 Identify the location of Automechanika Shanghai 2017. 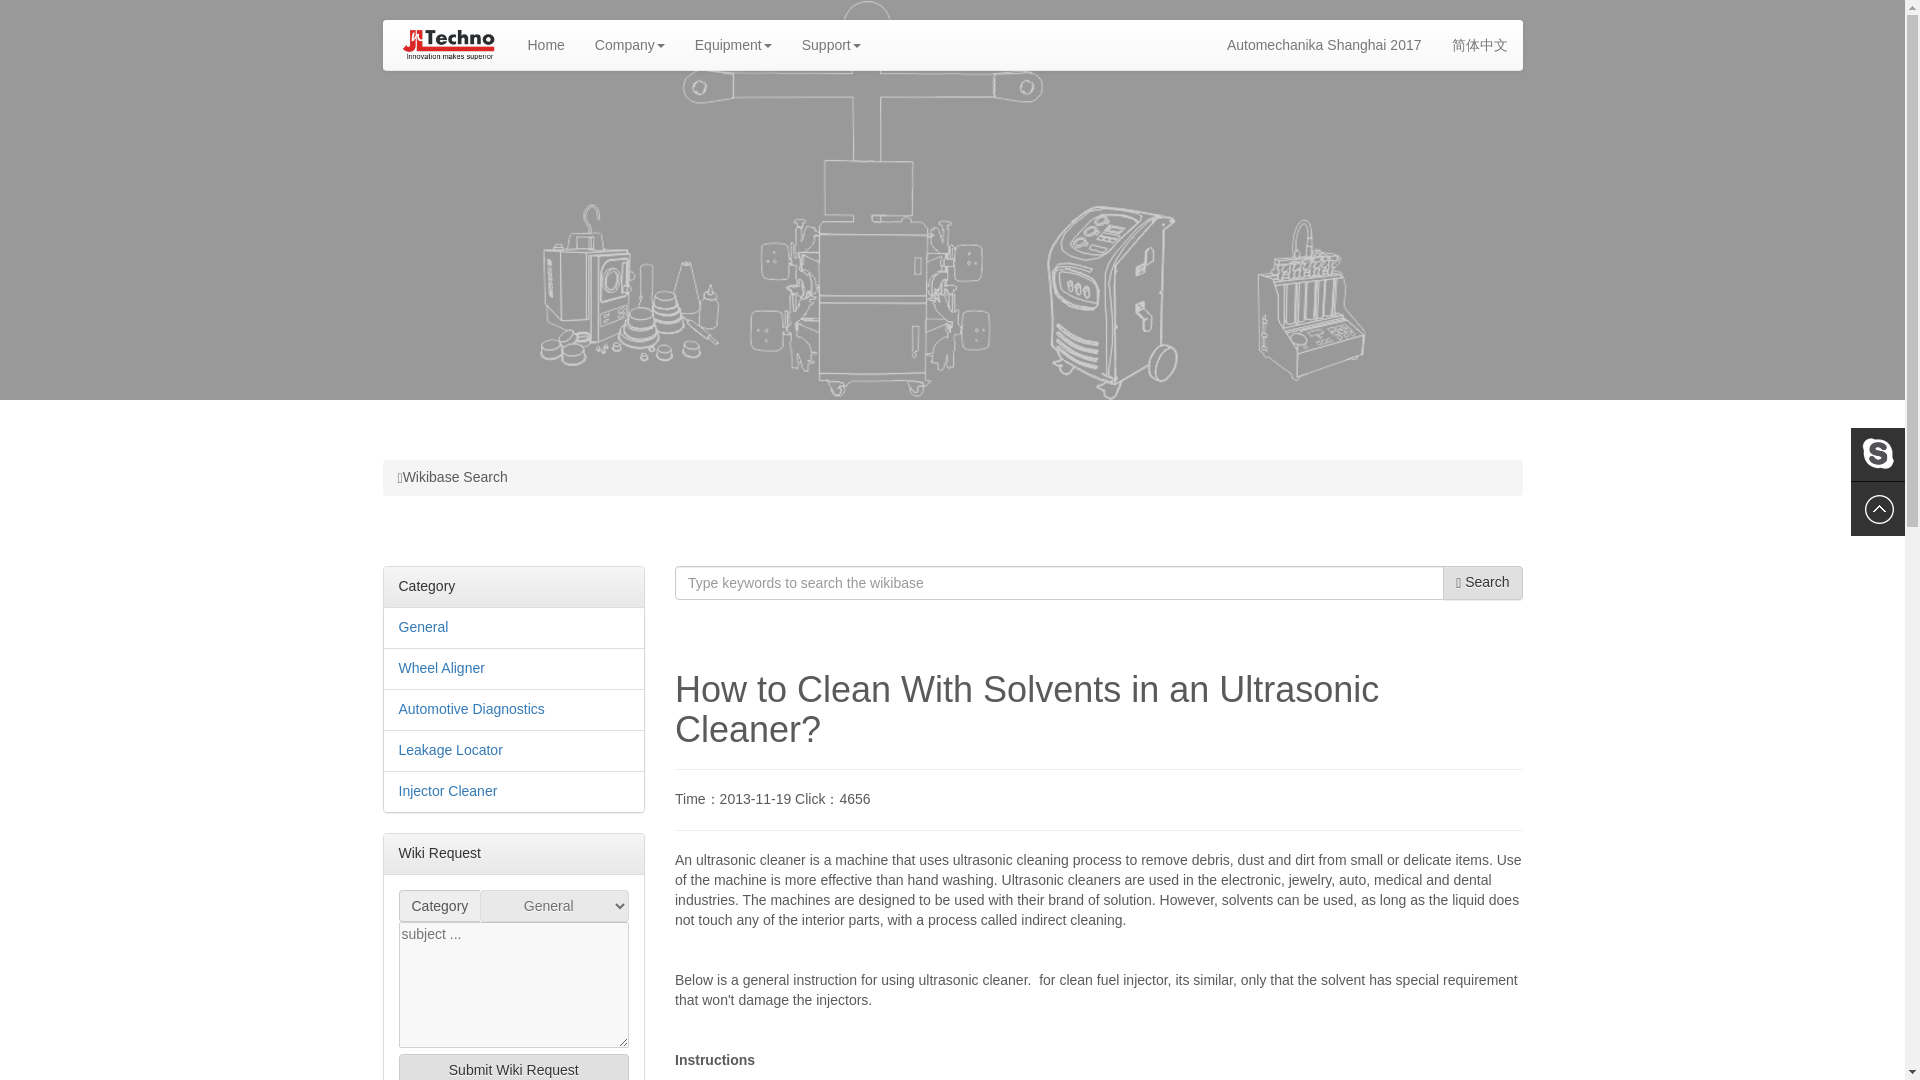
(1324, 45).